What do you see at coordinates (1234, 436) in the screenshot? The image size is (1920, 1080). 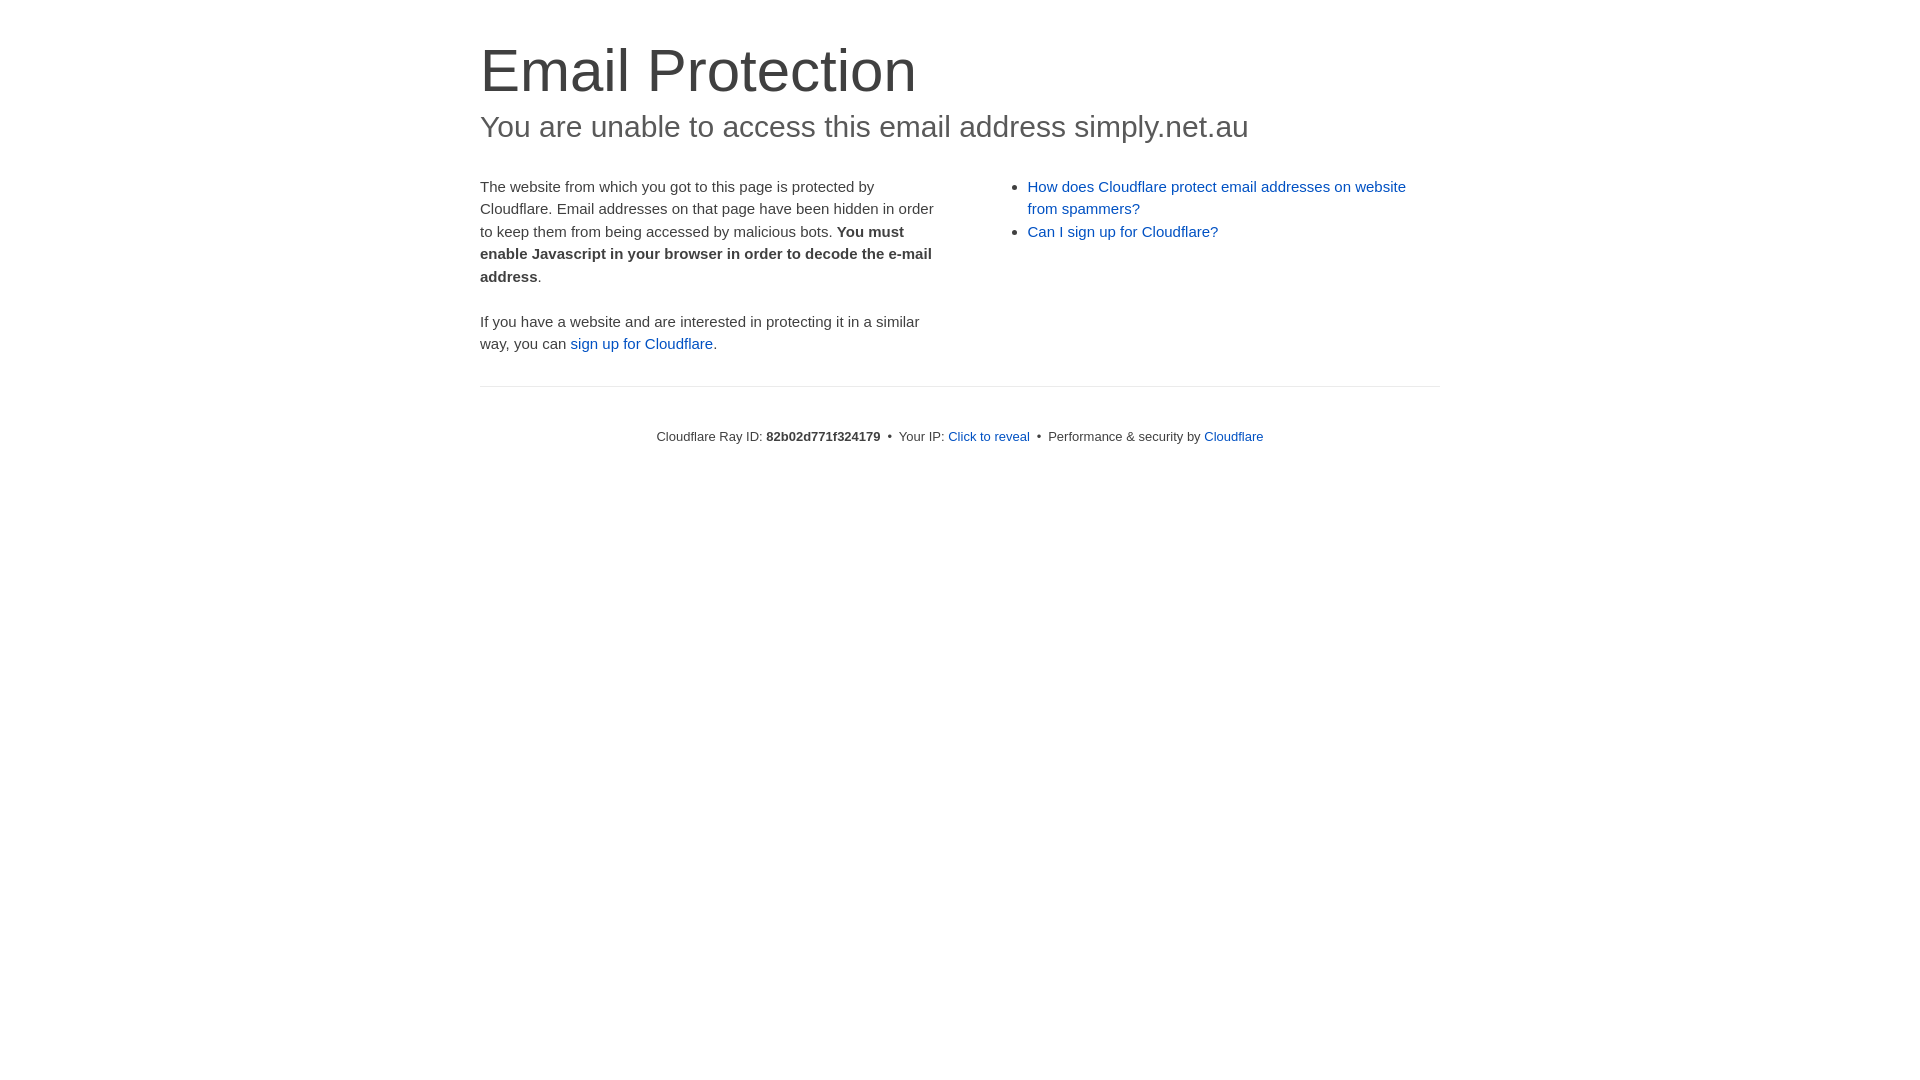 I see `Cloudflare` at bounding box center [1234, 436].